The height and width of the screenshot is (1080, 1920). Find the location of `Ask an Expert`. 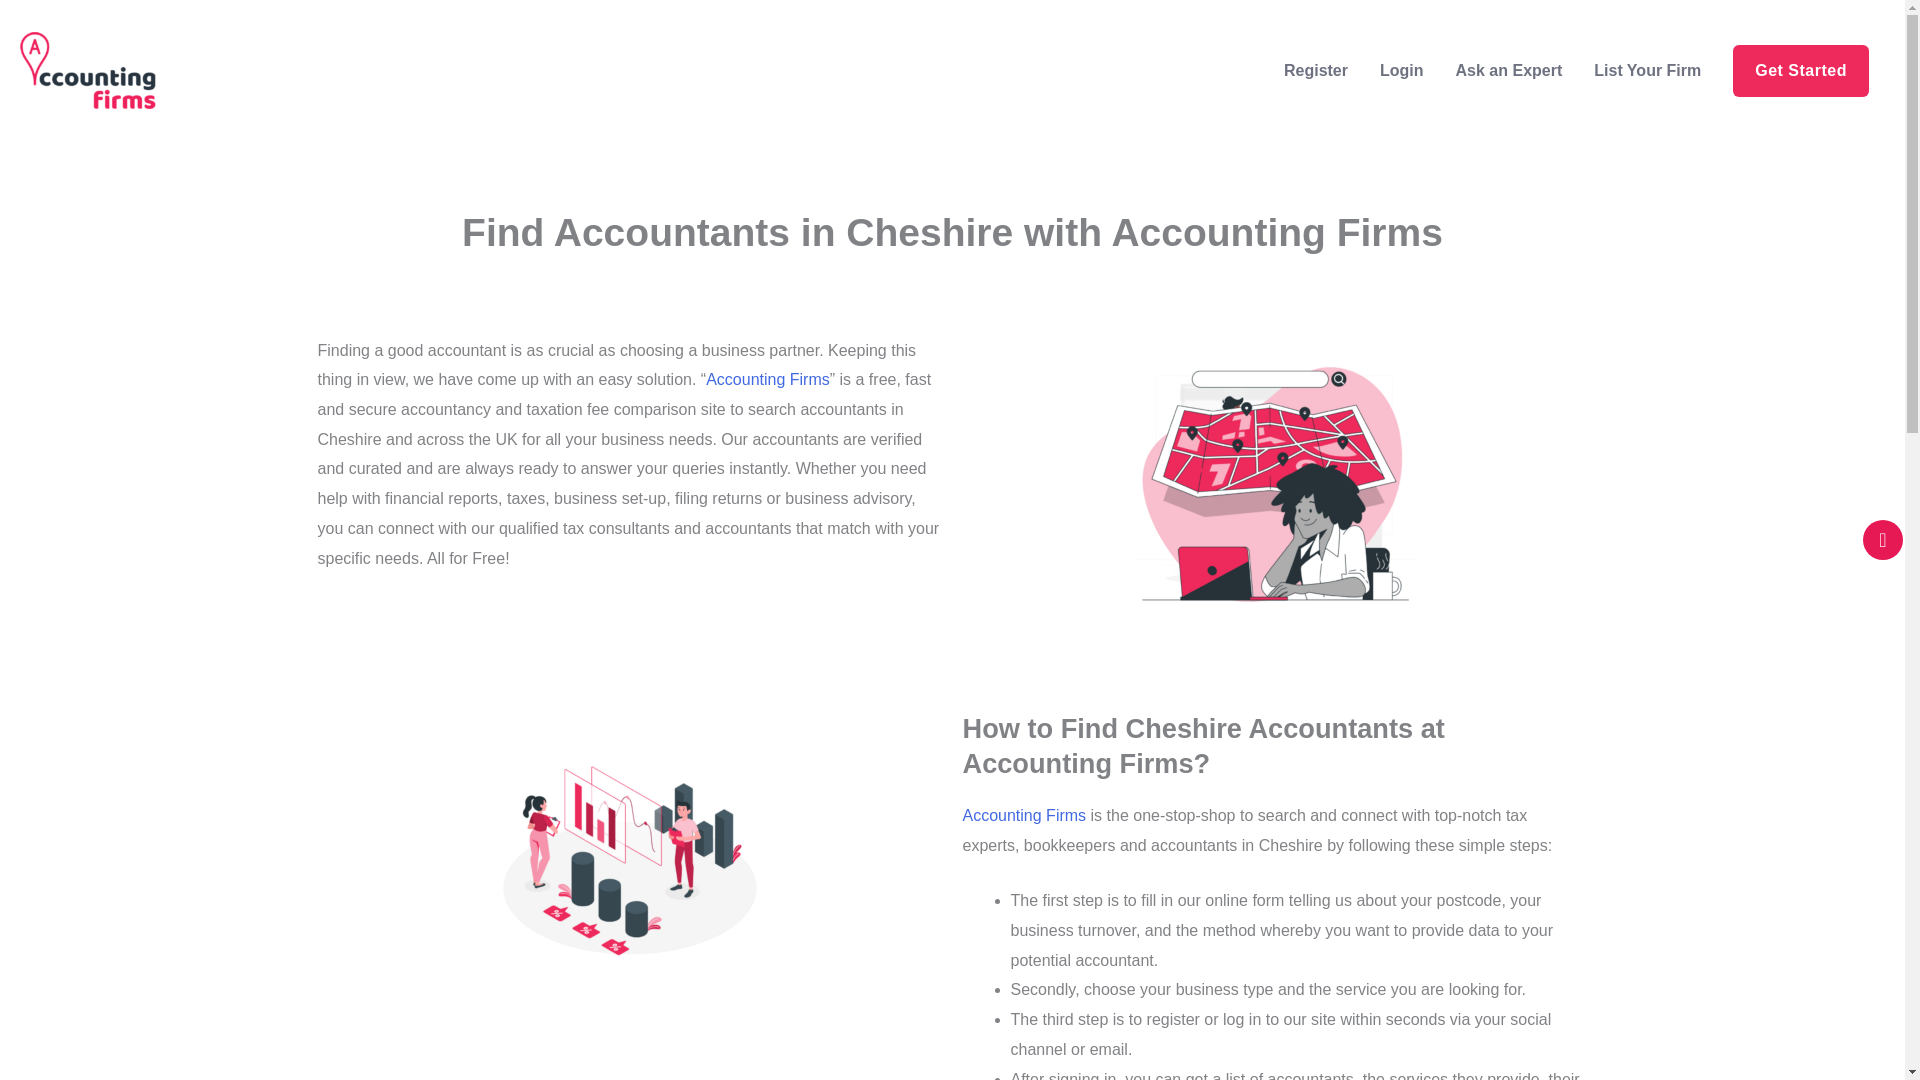

Ask an Expert is located at coordinates (1509, 69).